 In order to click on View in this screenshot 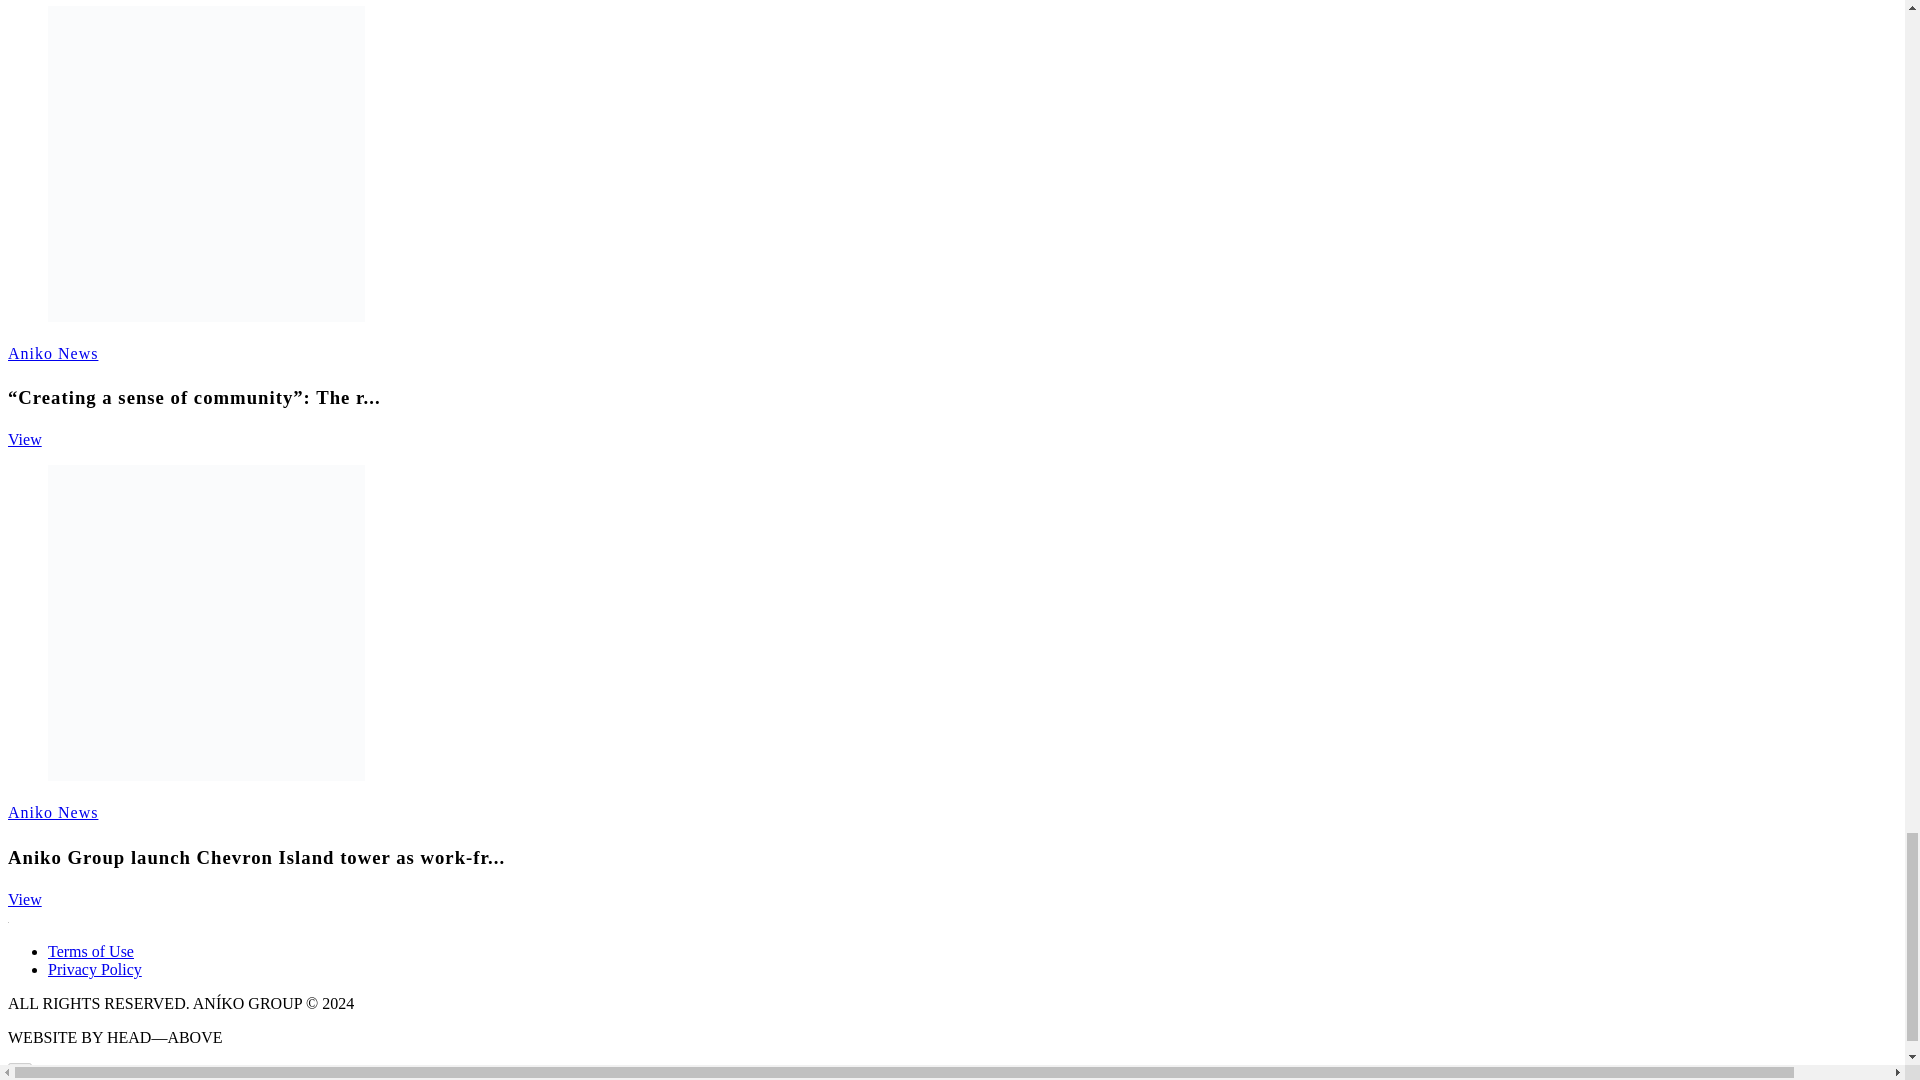, I will do `click(24, 439)`.